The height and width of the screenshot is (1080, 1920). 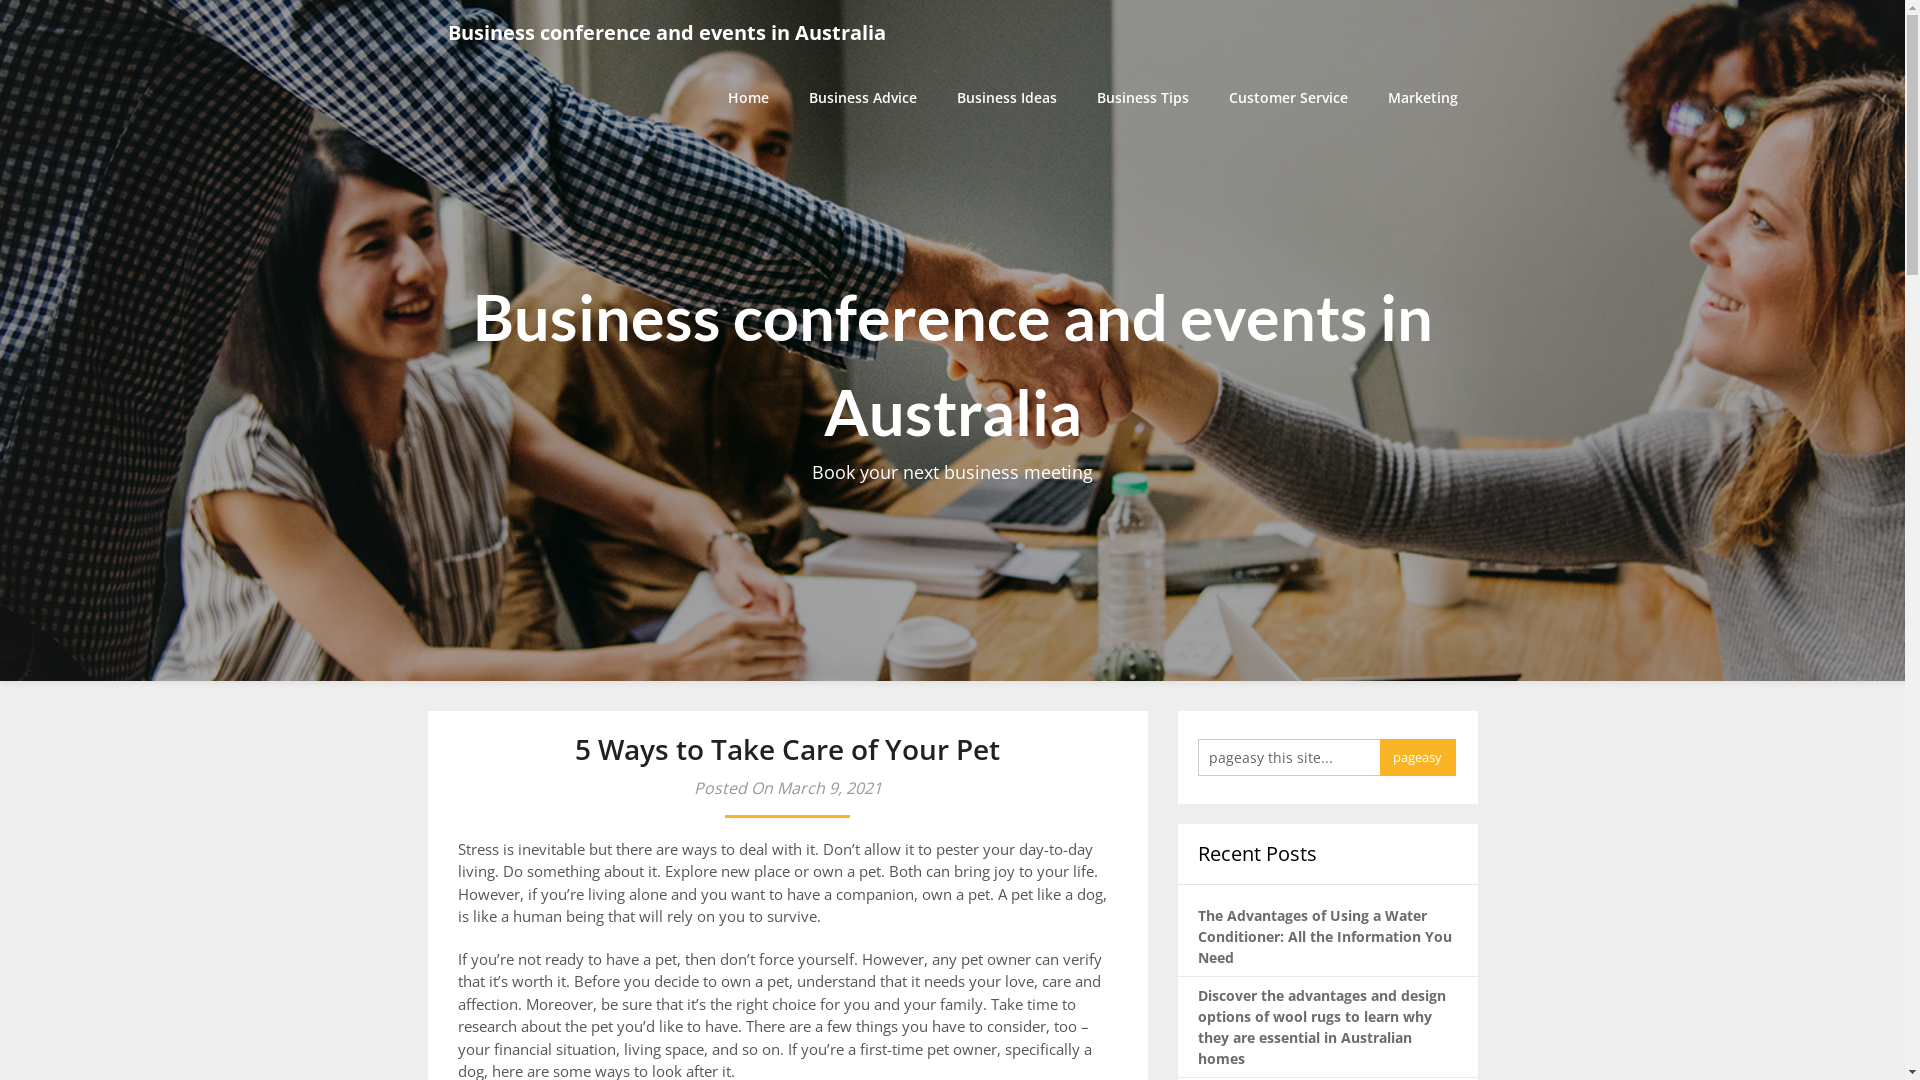 I want to click on Business Advice, so click(x=862, y=98).